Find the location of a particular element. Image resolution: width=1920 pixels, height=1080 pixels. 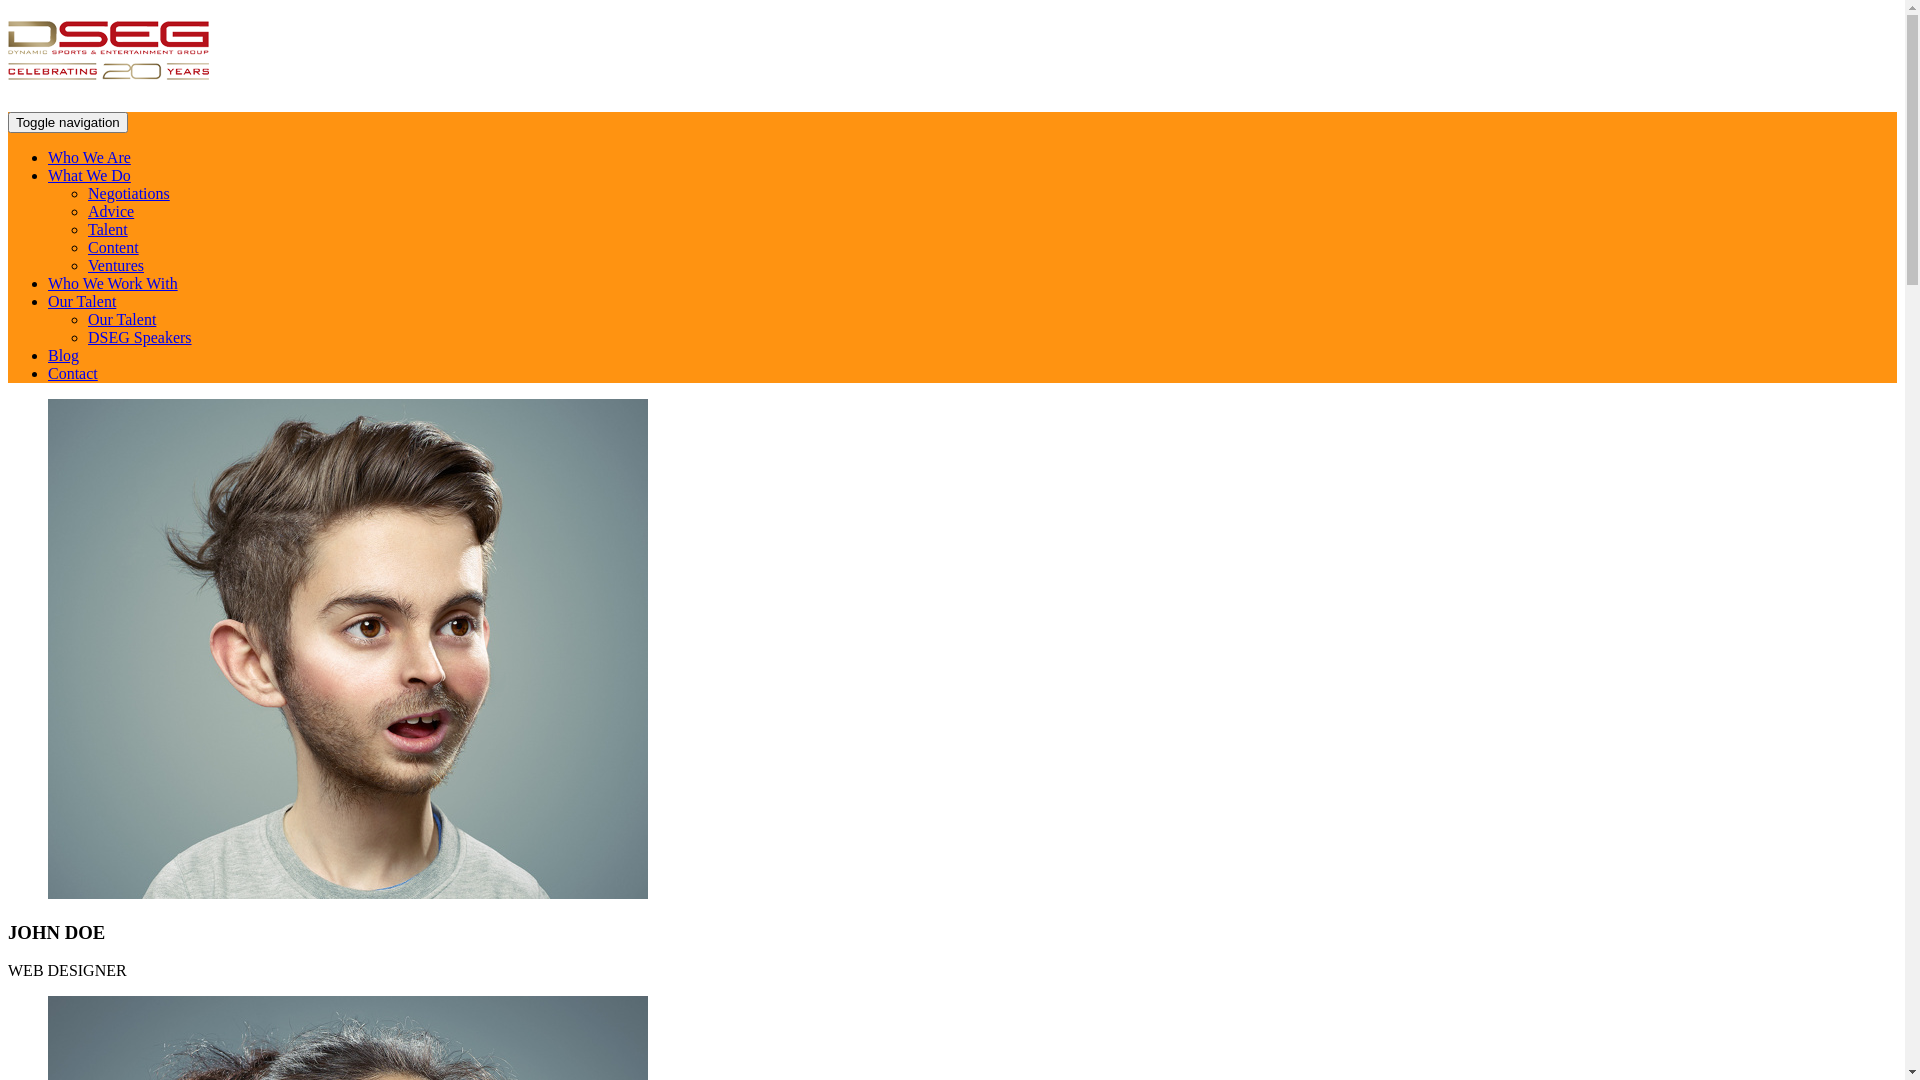

Ventures is located at coordinates (116, 266).